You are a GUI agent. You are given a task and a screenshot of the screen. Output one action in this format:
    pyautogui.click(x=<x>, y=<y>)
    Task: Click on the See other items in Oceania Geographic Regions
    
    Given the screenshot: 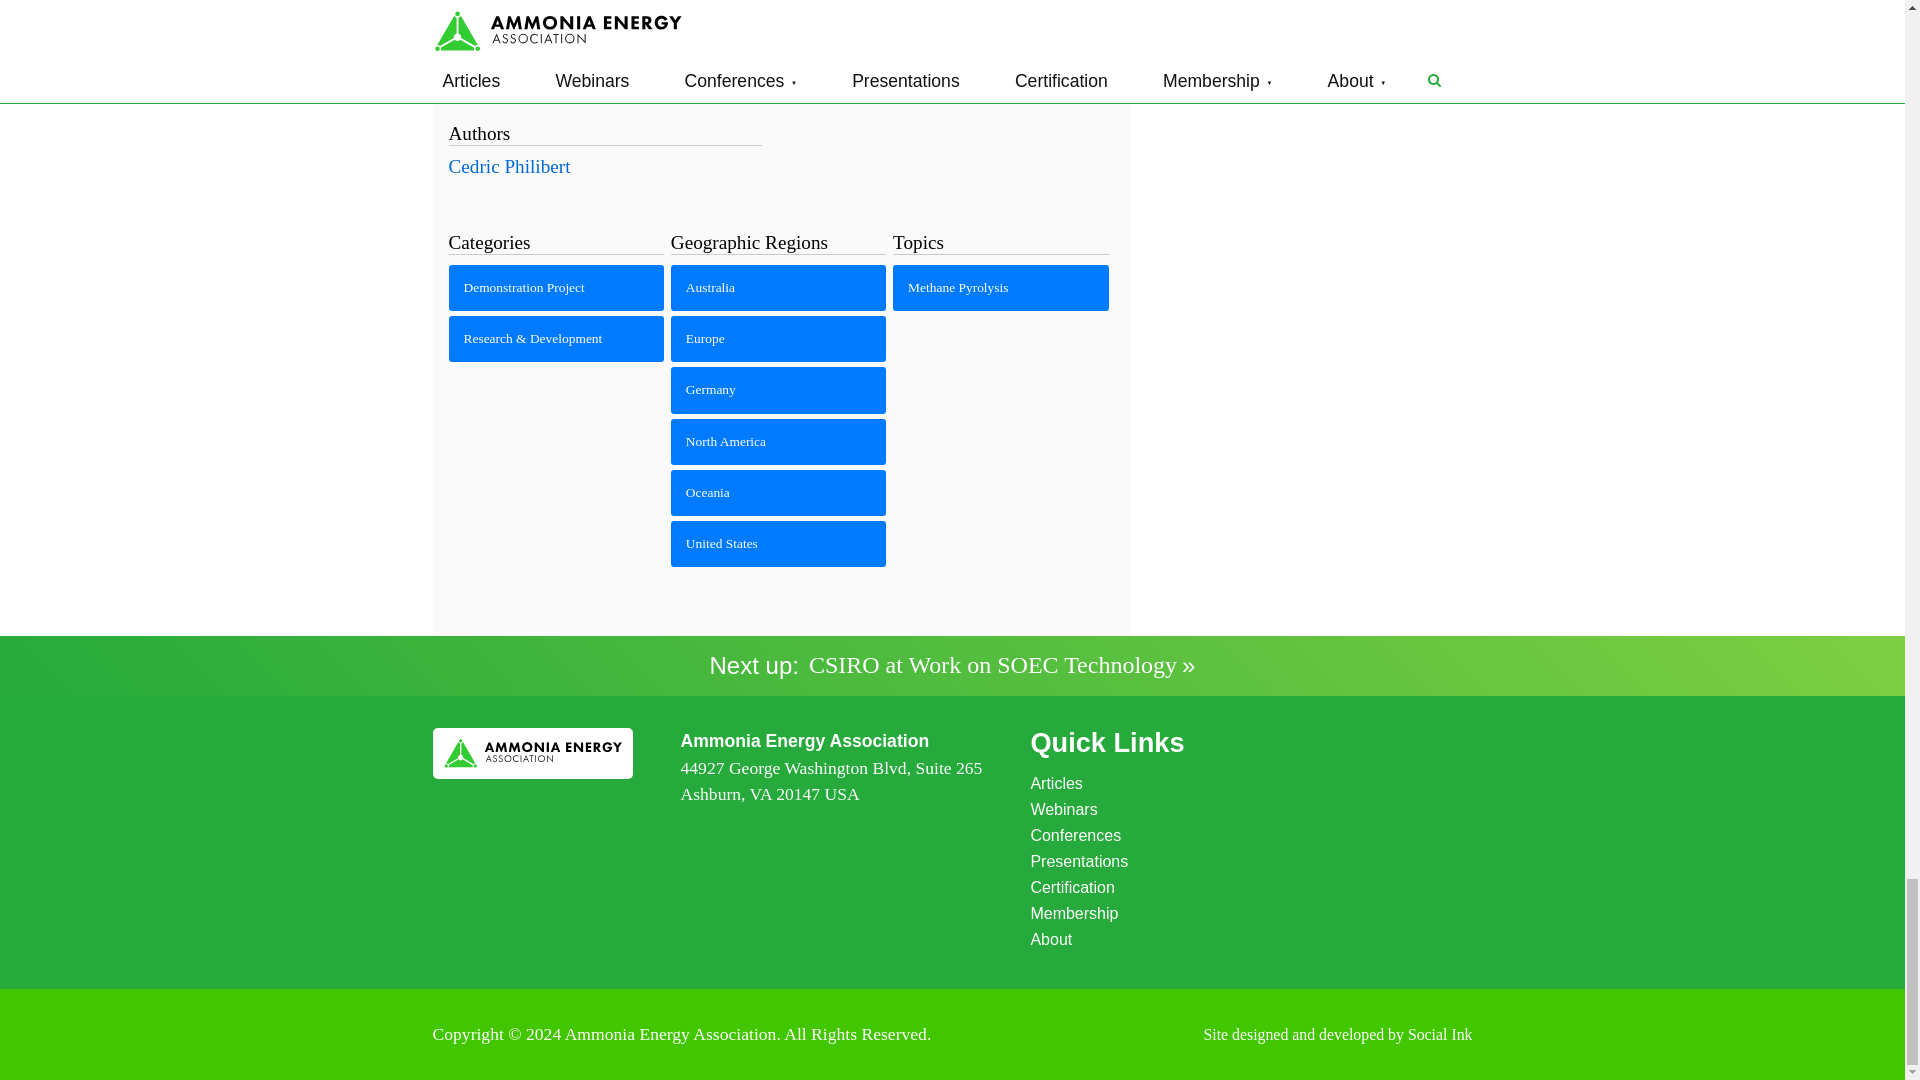 What is the action you would take?
    pyautogui.click(x=778, y=492)
    